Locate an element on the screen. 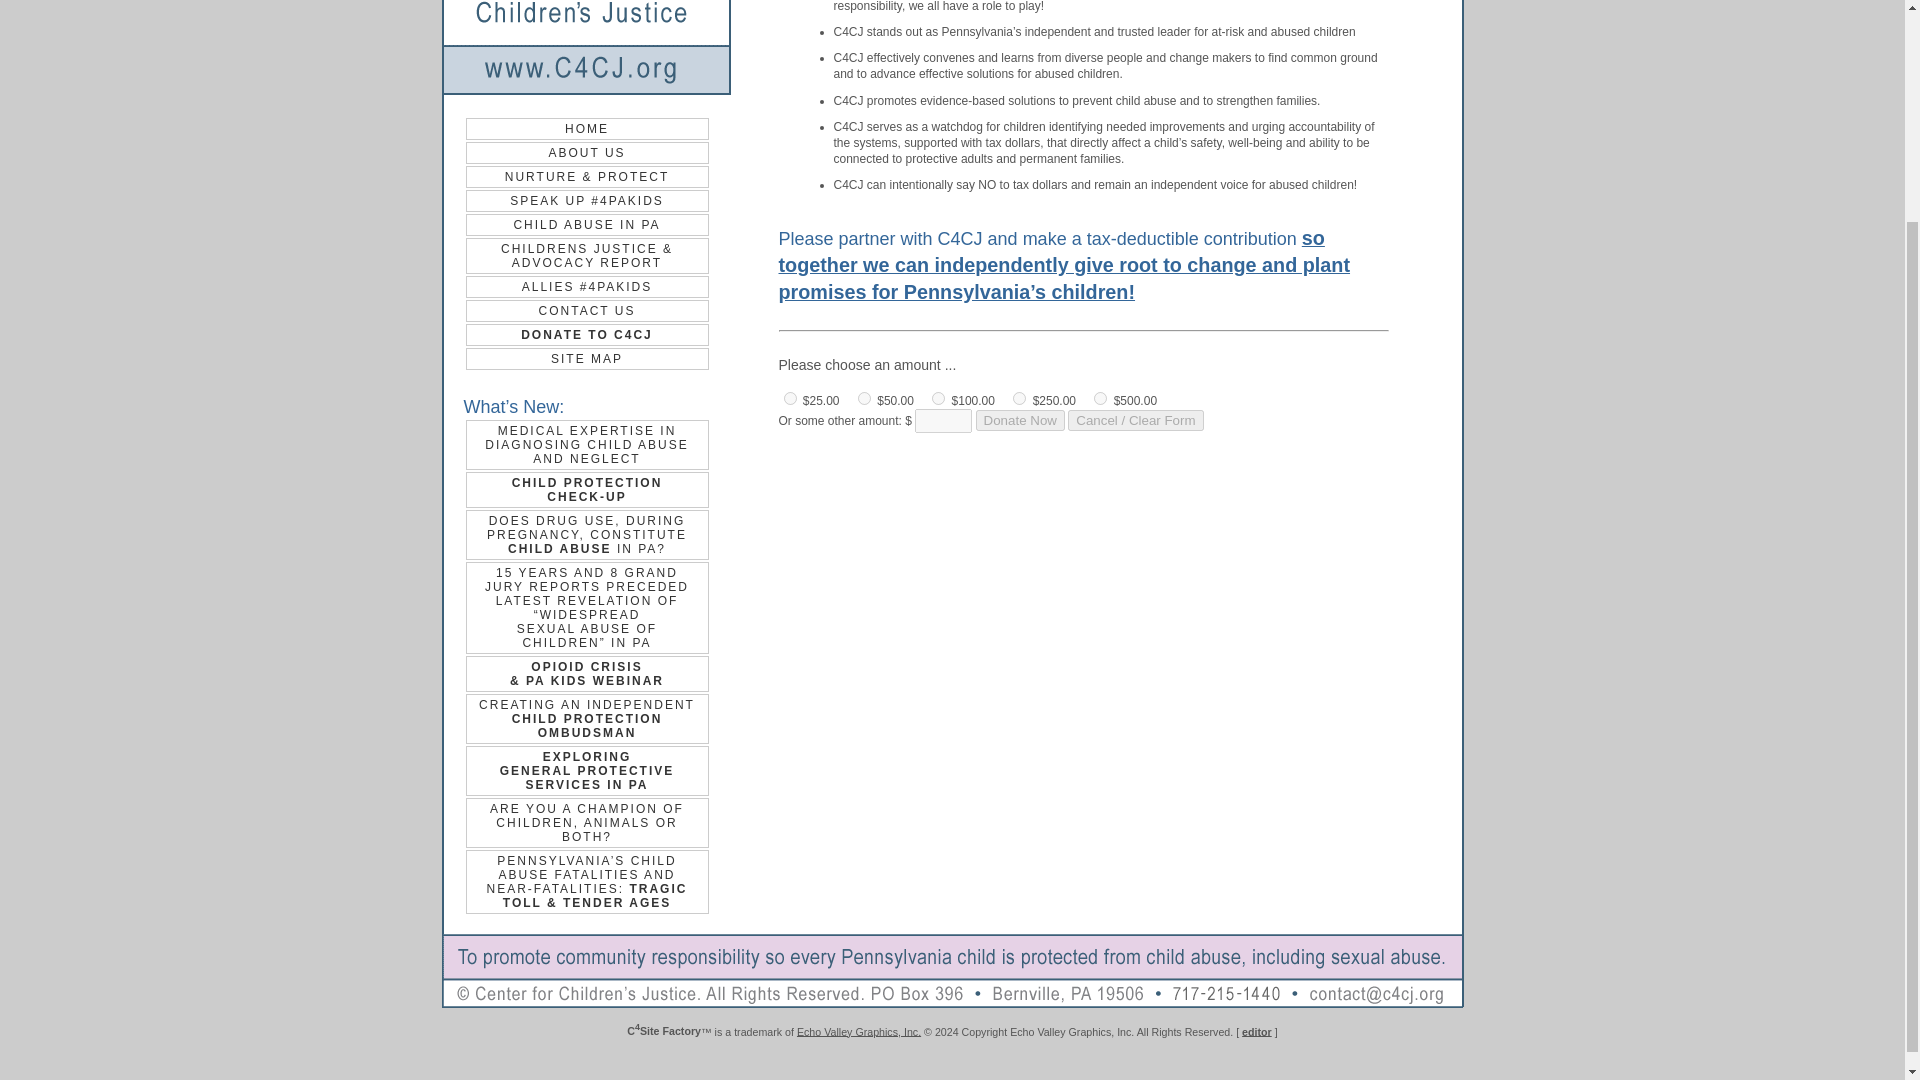  25 is located at coordinates (1020, 420).